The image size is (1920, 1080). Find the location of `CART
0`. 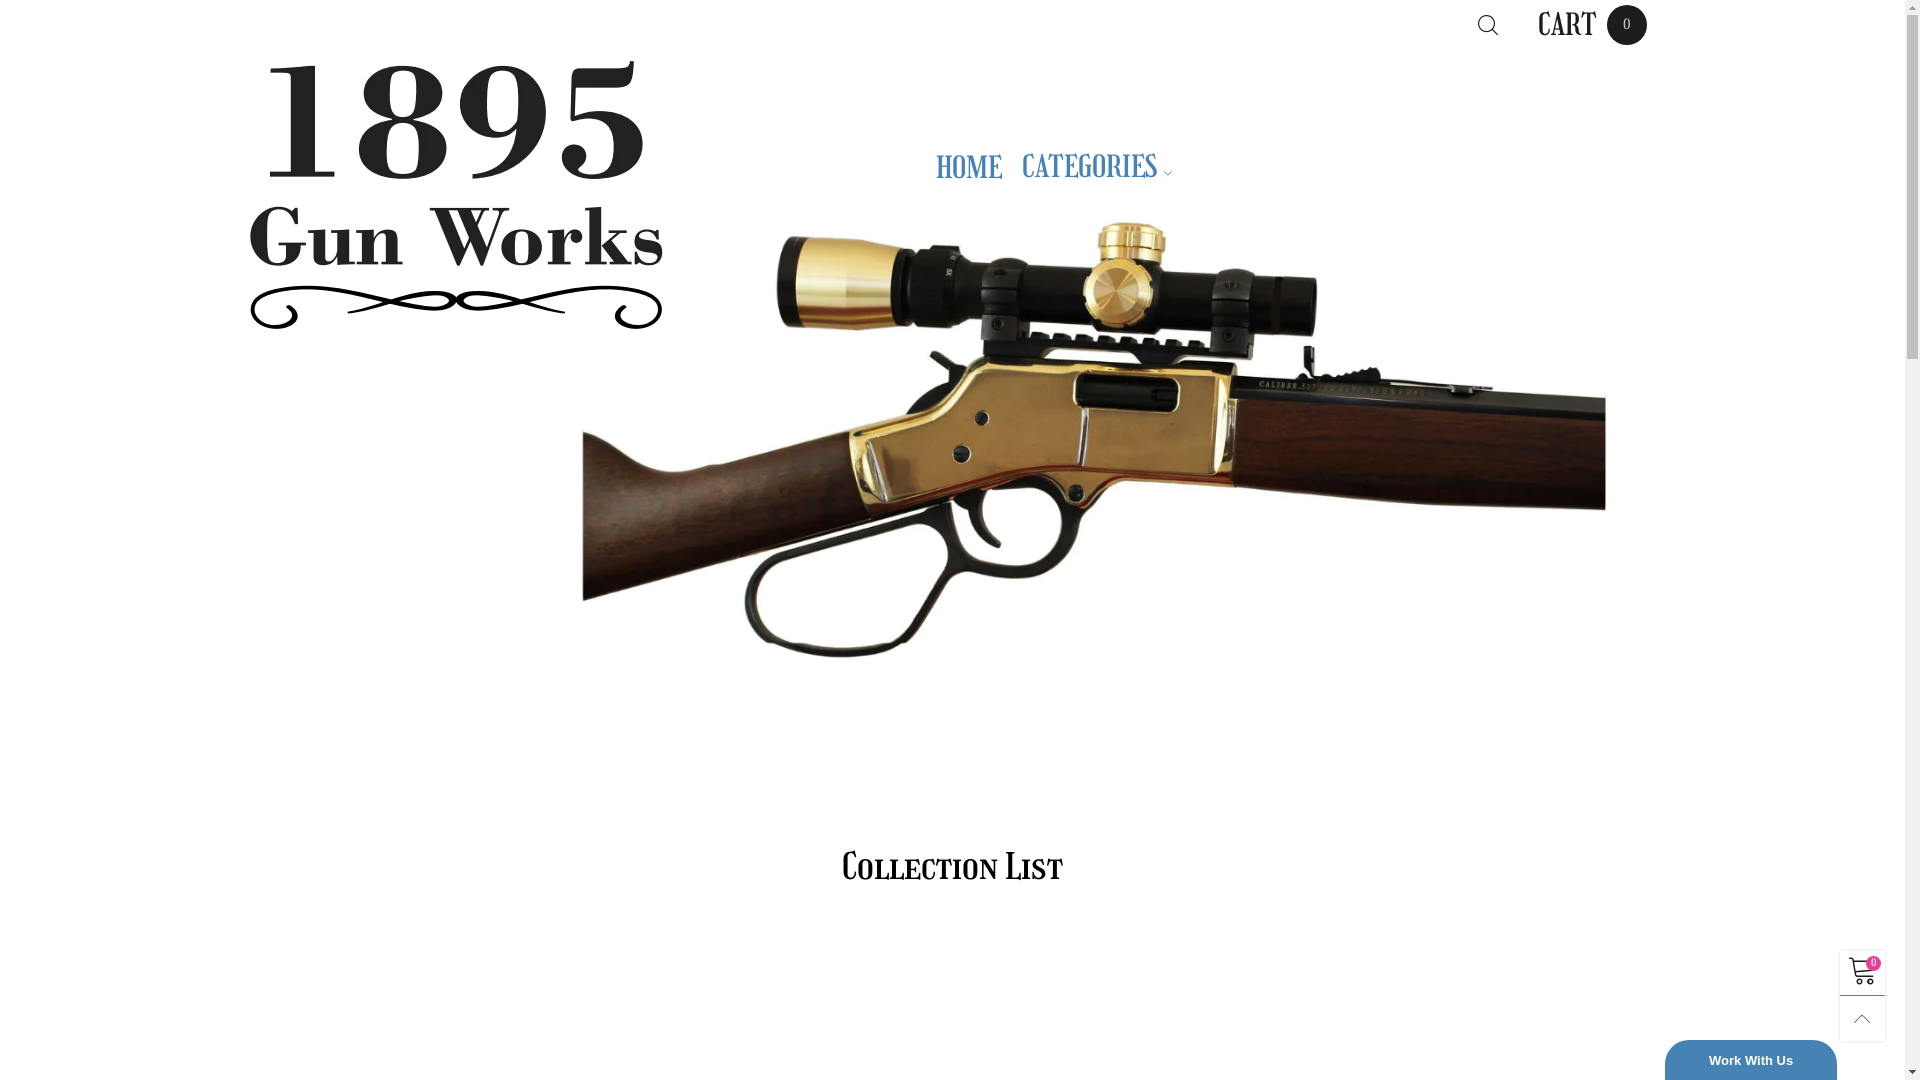

CART
0 is located at coordinates (1592, 25).